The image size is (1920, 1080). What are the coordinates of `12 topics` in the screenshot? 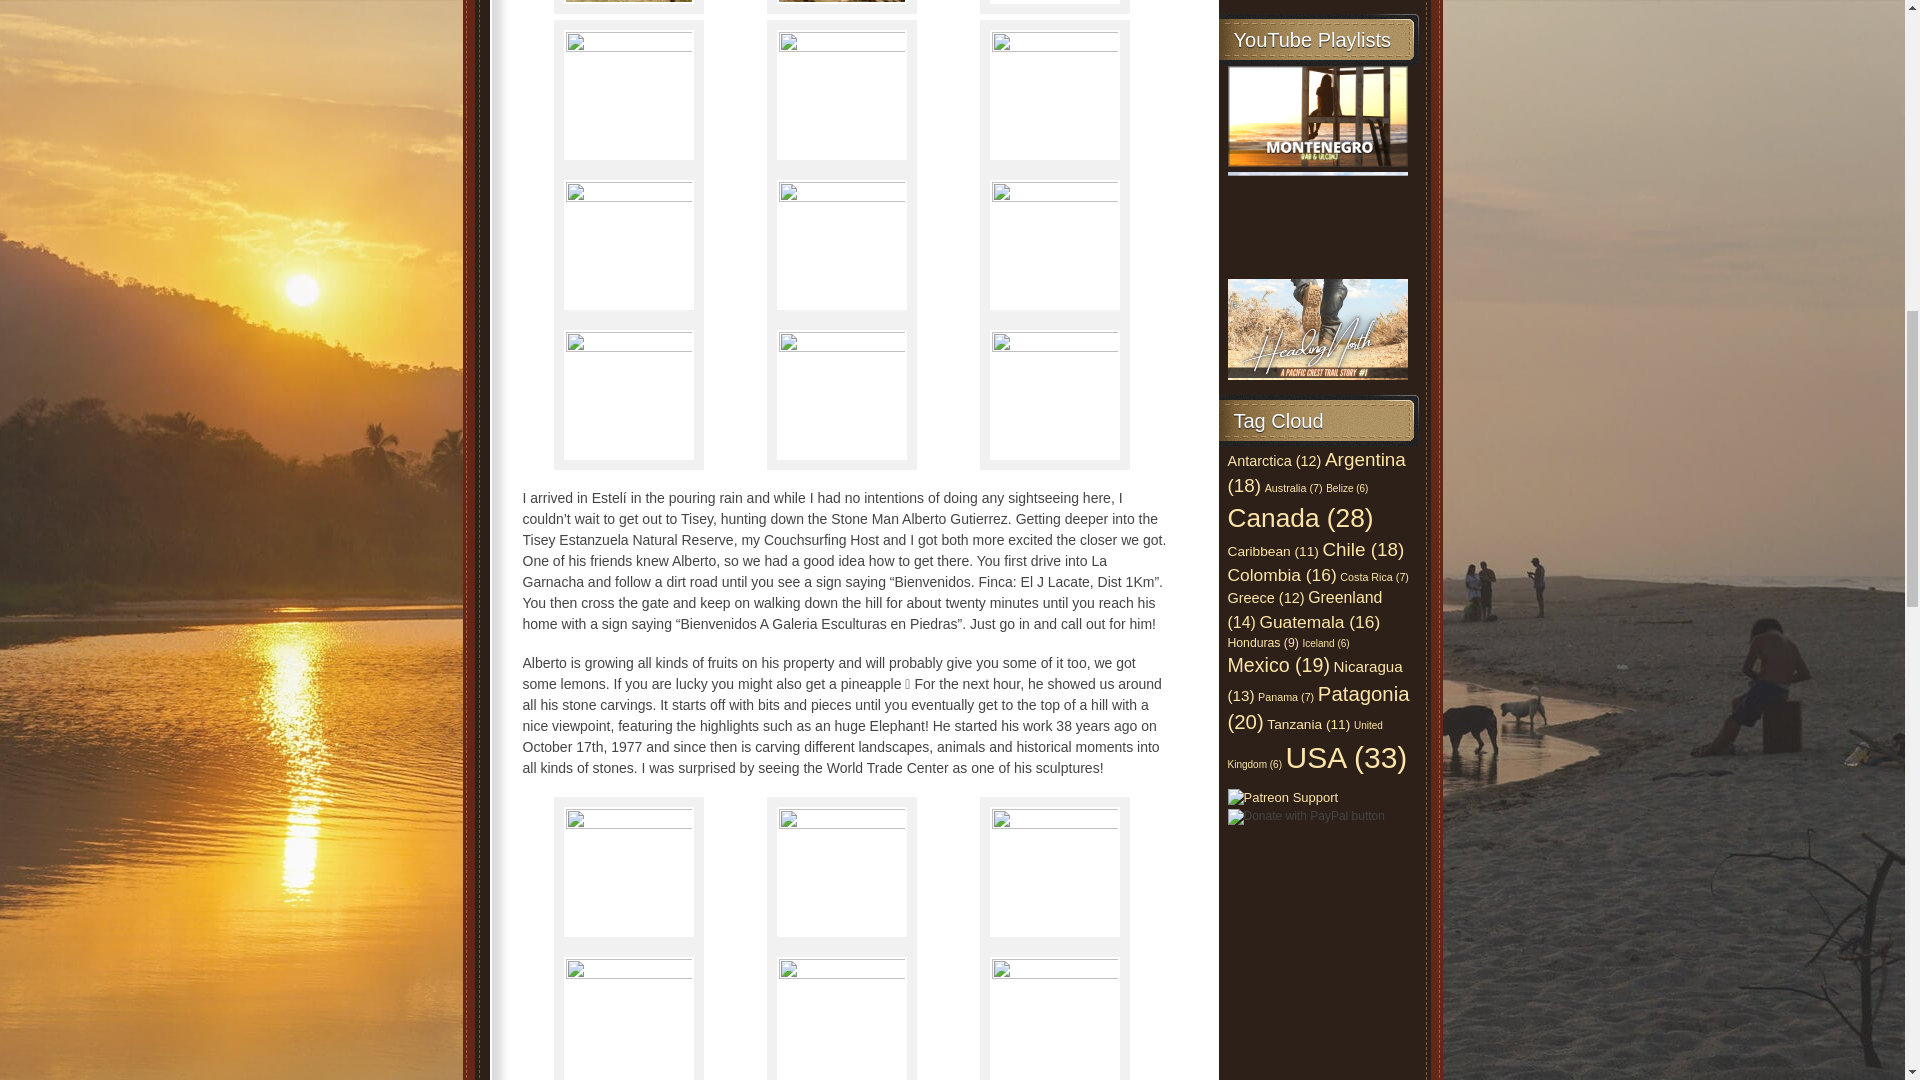 It's located at (1275, 460).